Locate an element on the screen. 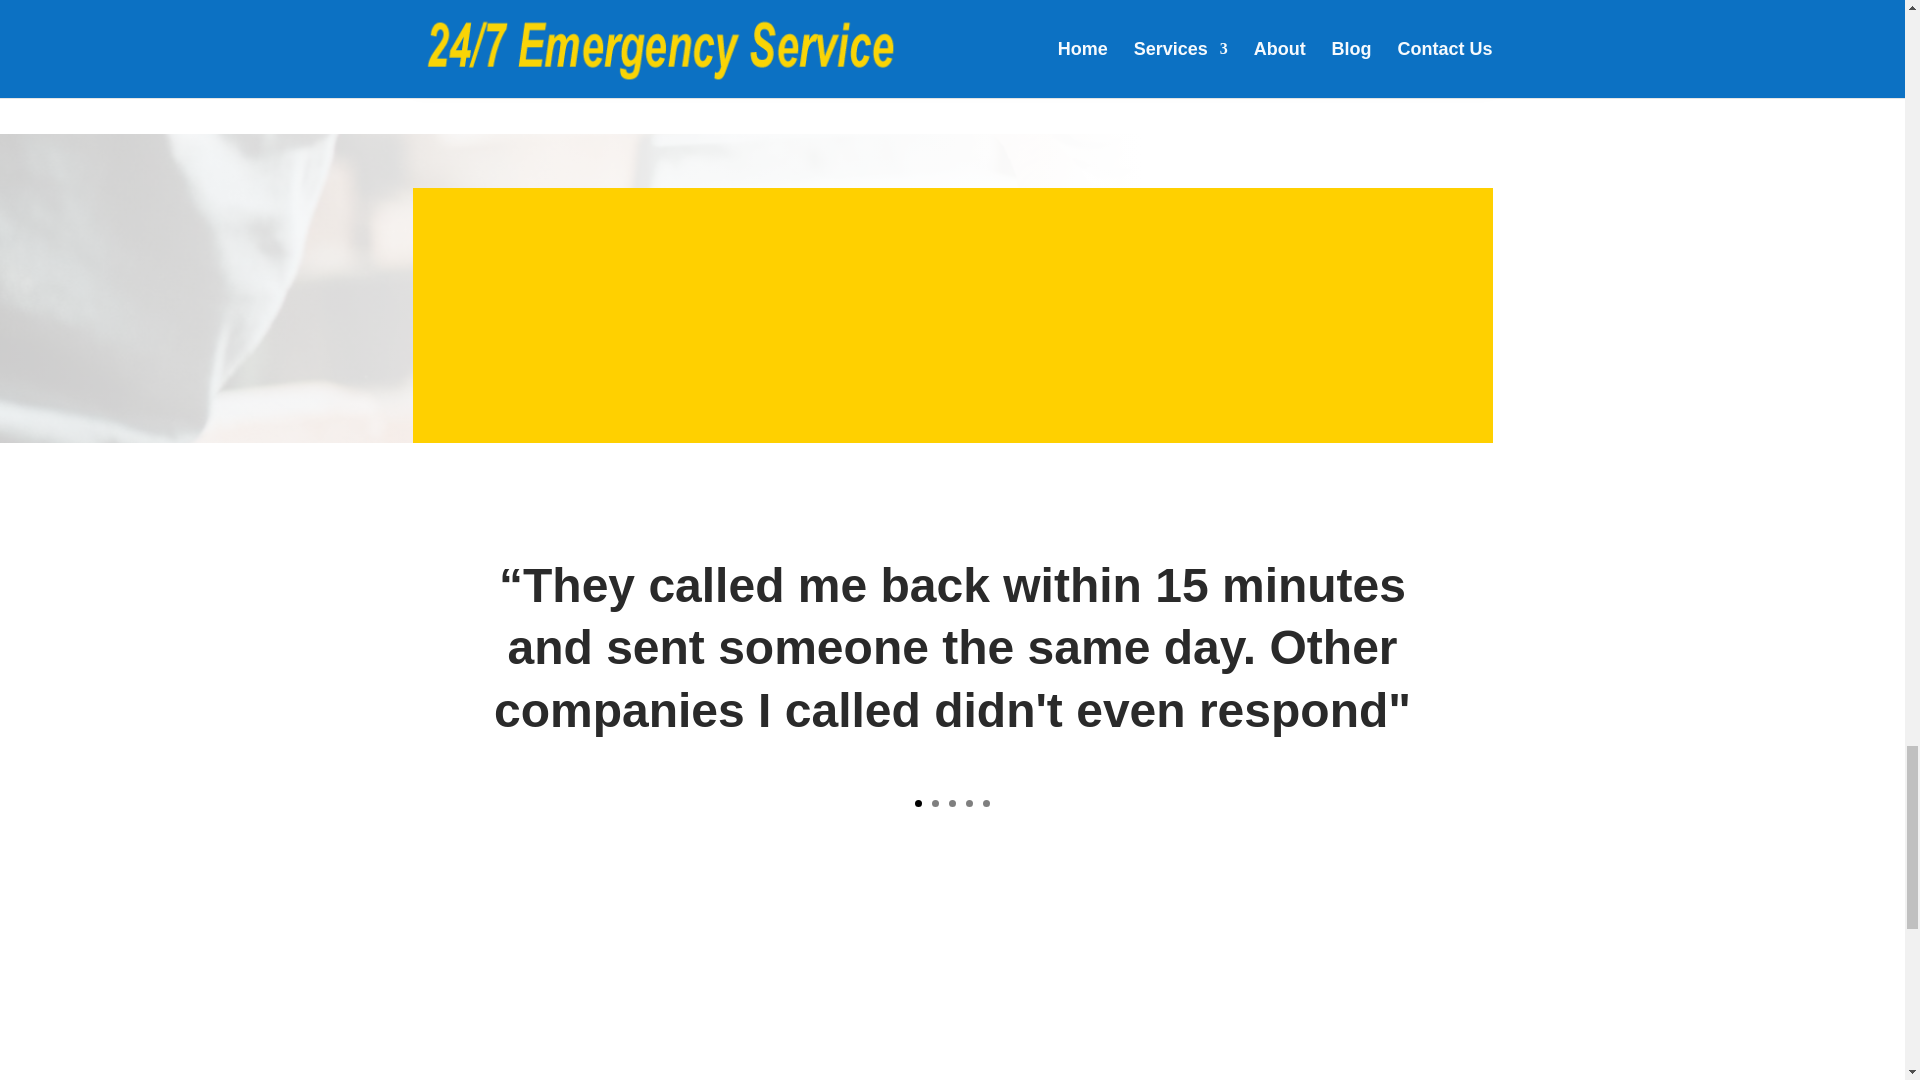  YouTube video player is located at coordinates (674, 22).